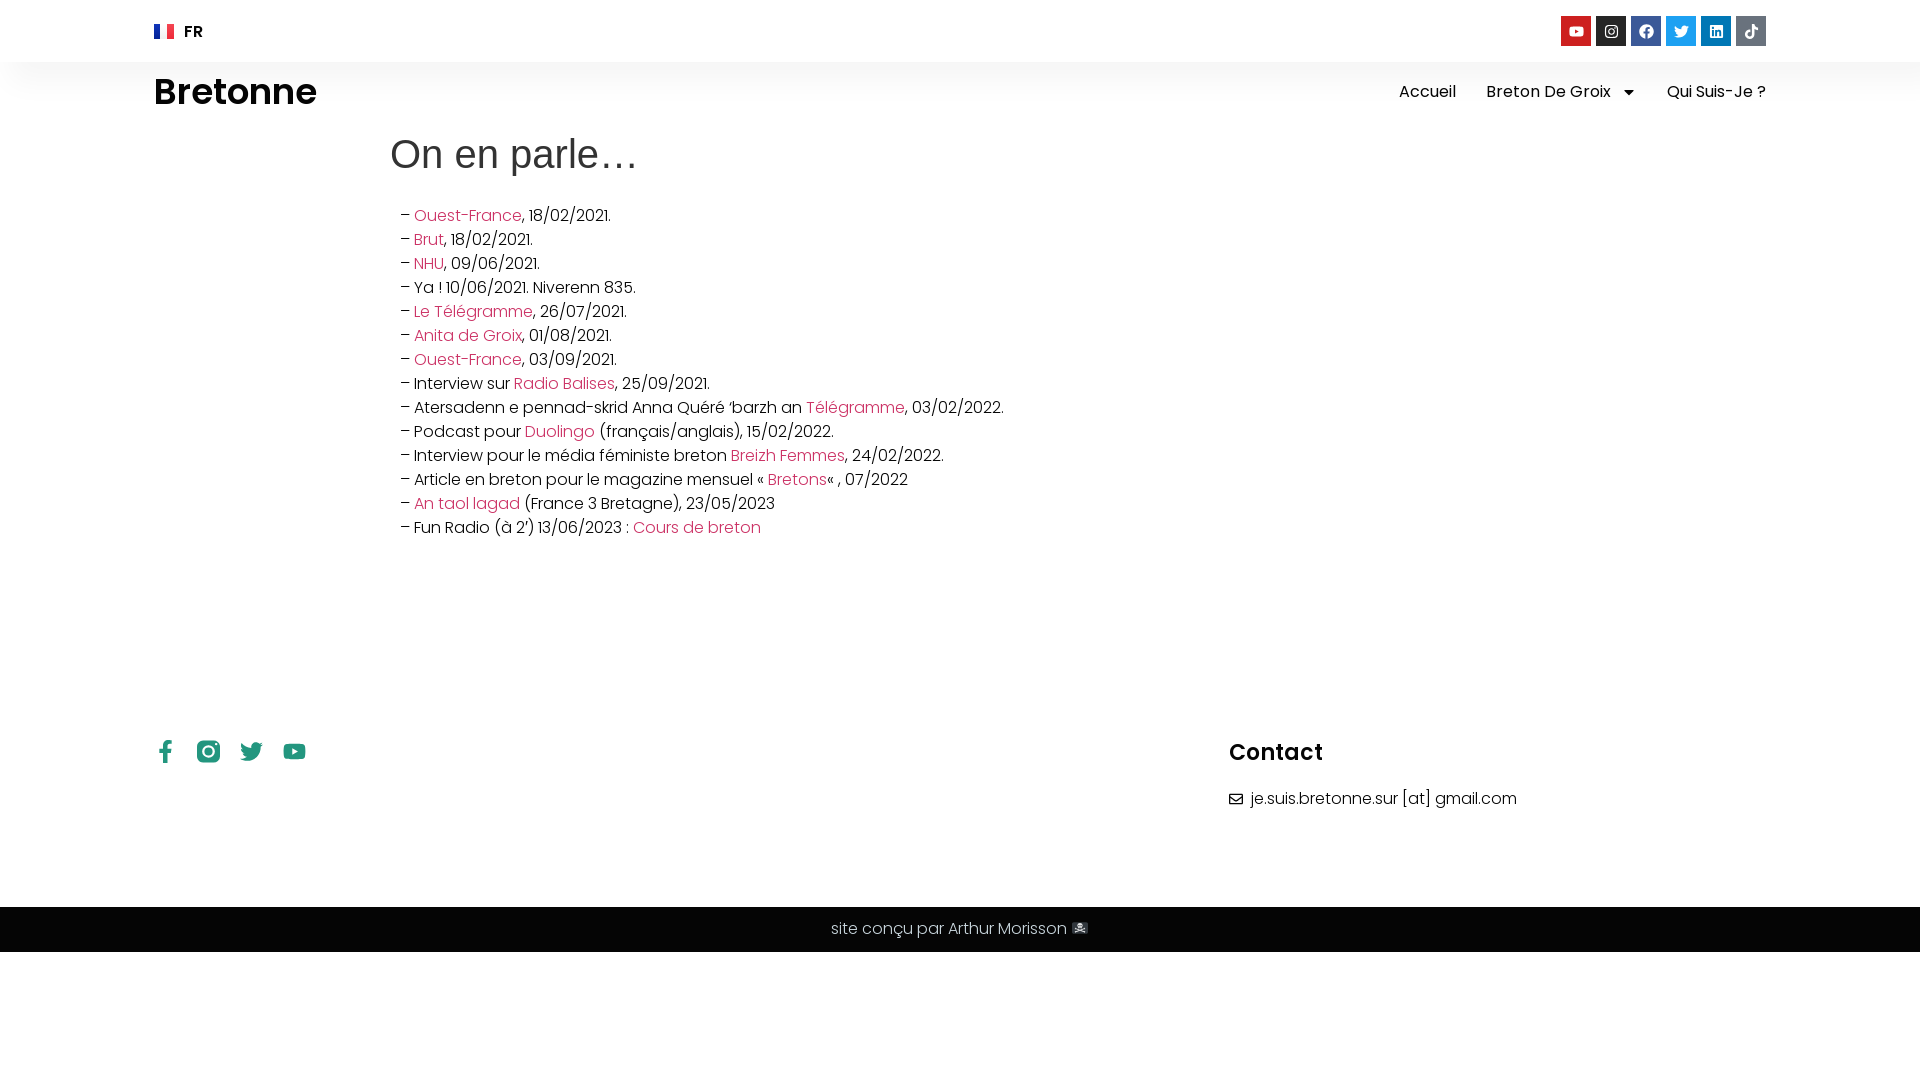  I want to click on Anita de Groix, so click(468, 336).